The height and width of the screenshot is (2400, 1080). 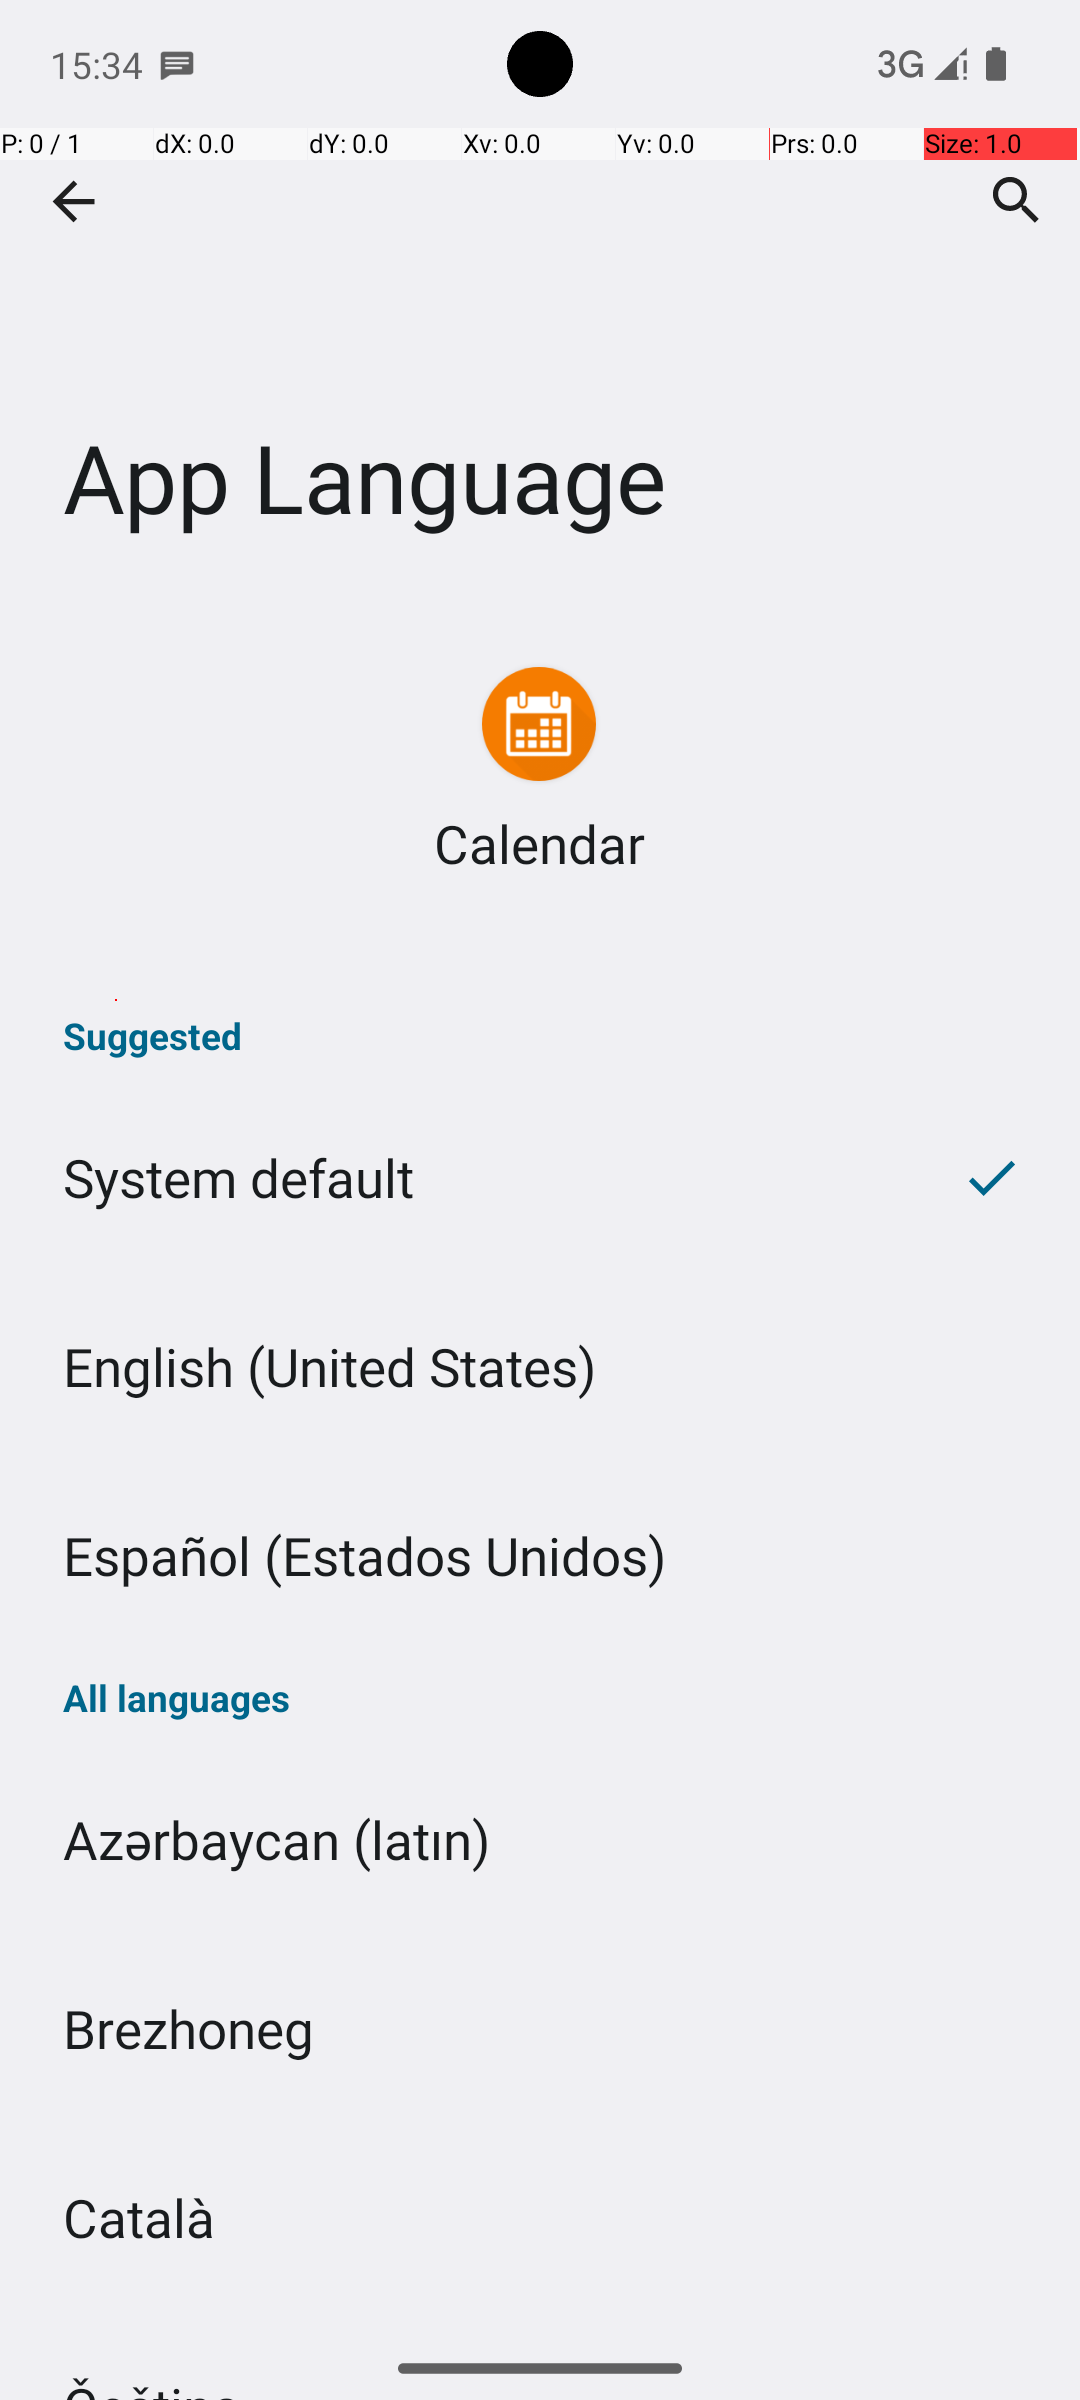 I want to click on Español (Estados Unidos), so click(x=540, y=1556).